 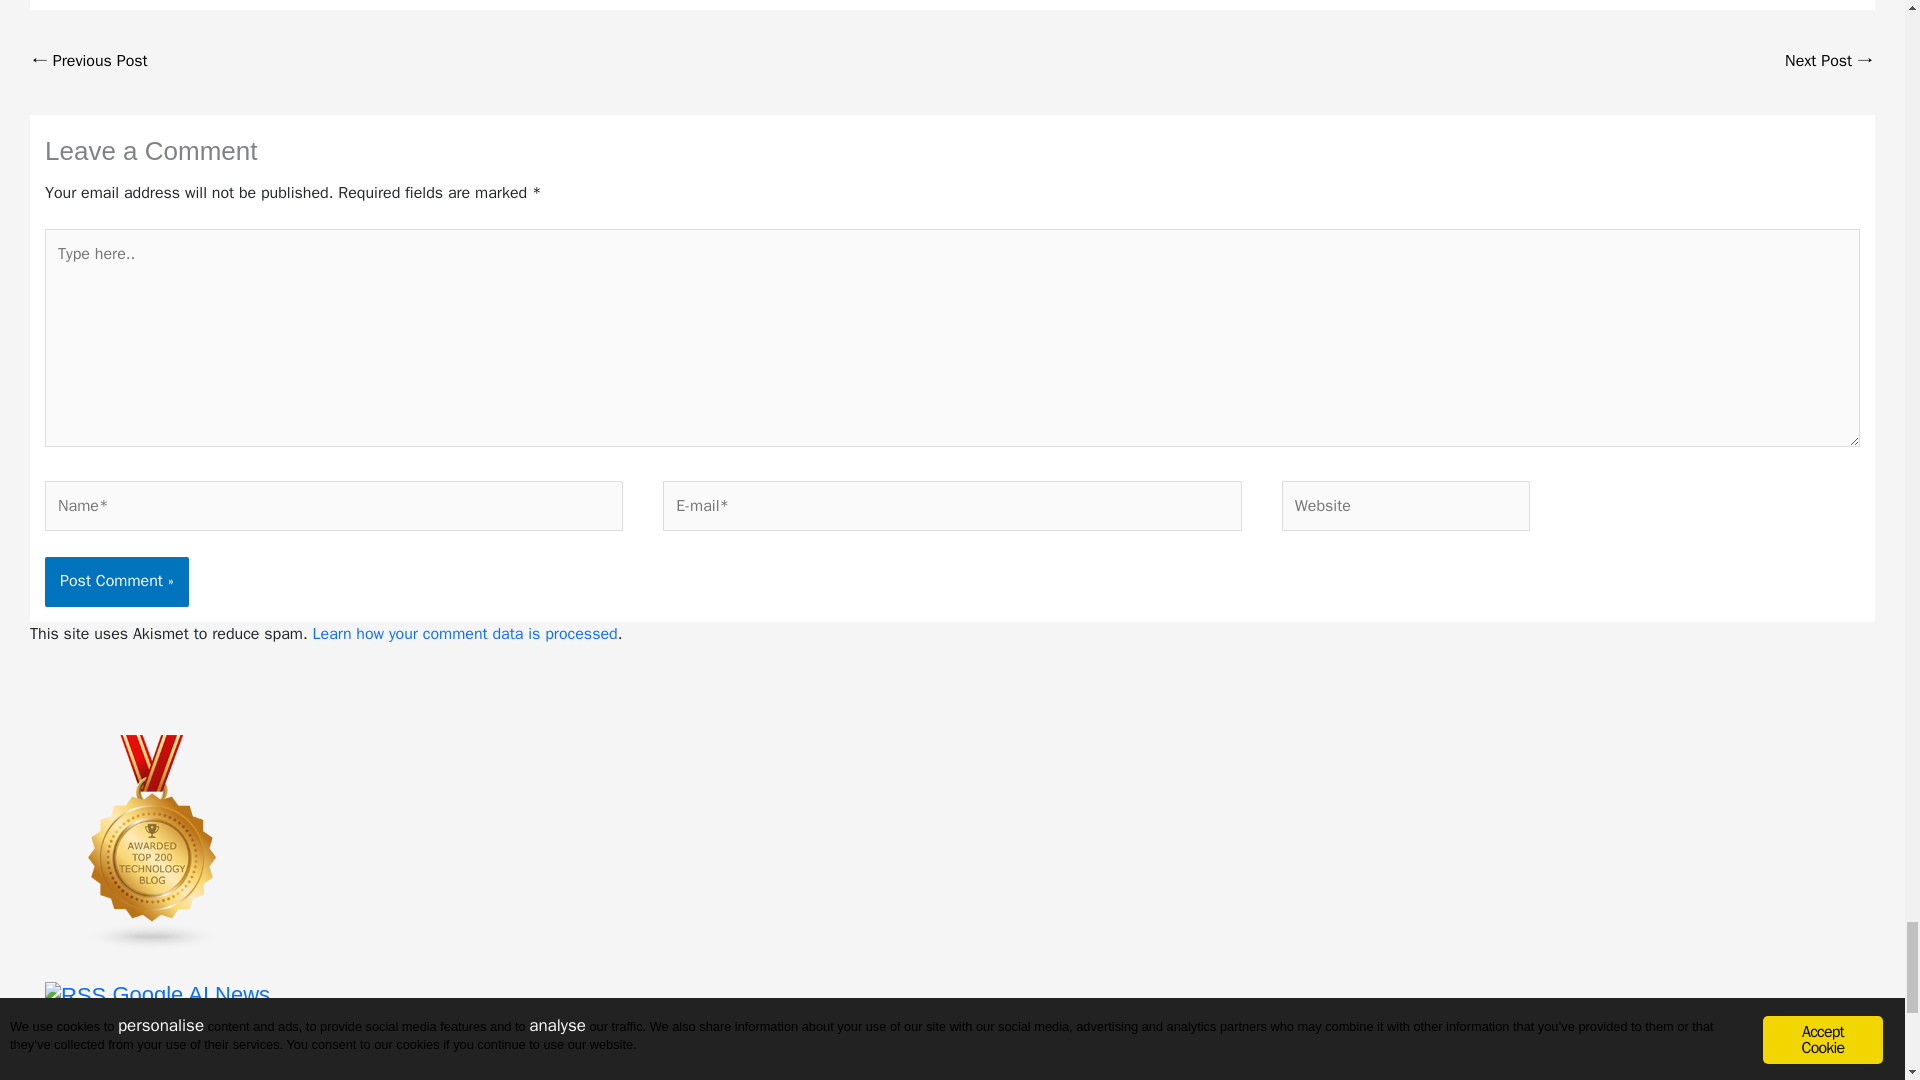 What do you see at coordinates (90, 62) in the screenshot?
I see `Artificial Intelligence and ethics: fears and controversy` at bounding box center [90, 62].